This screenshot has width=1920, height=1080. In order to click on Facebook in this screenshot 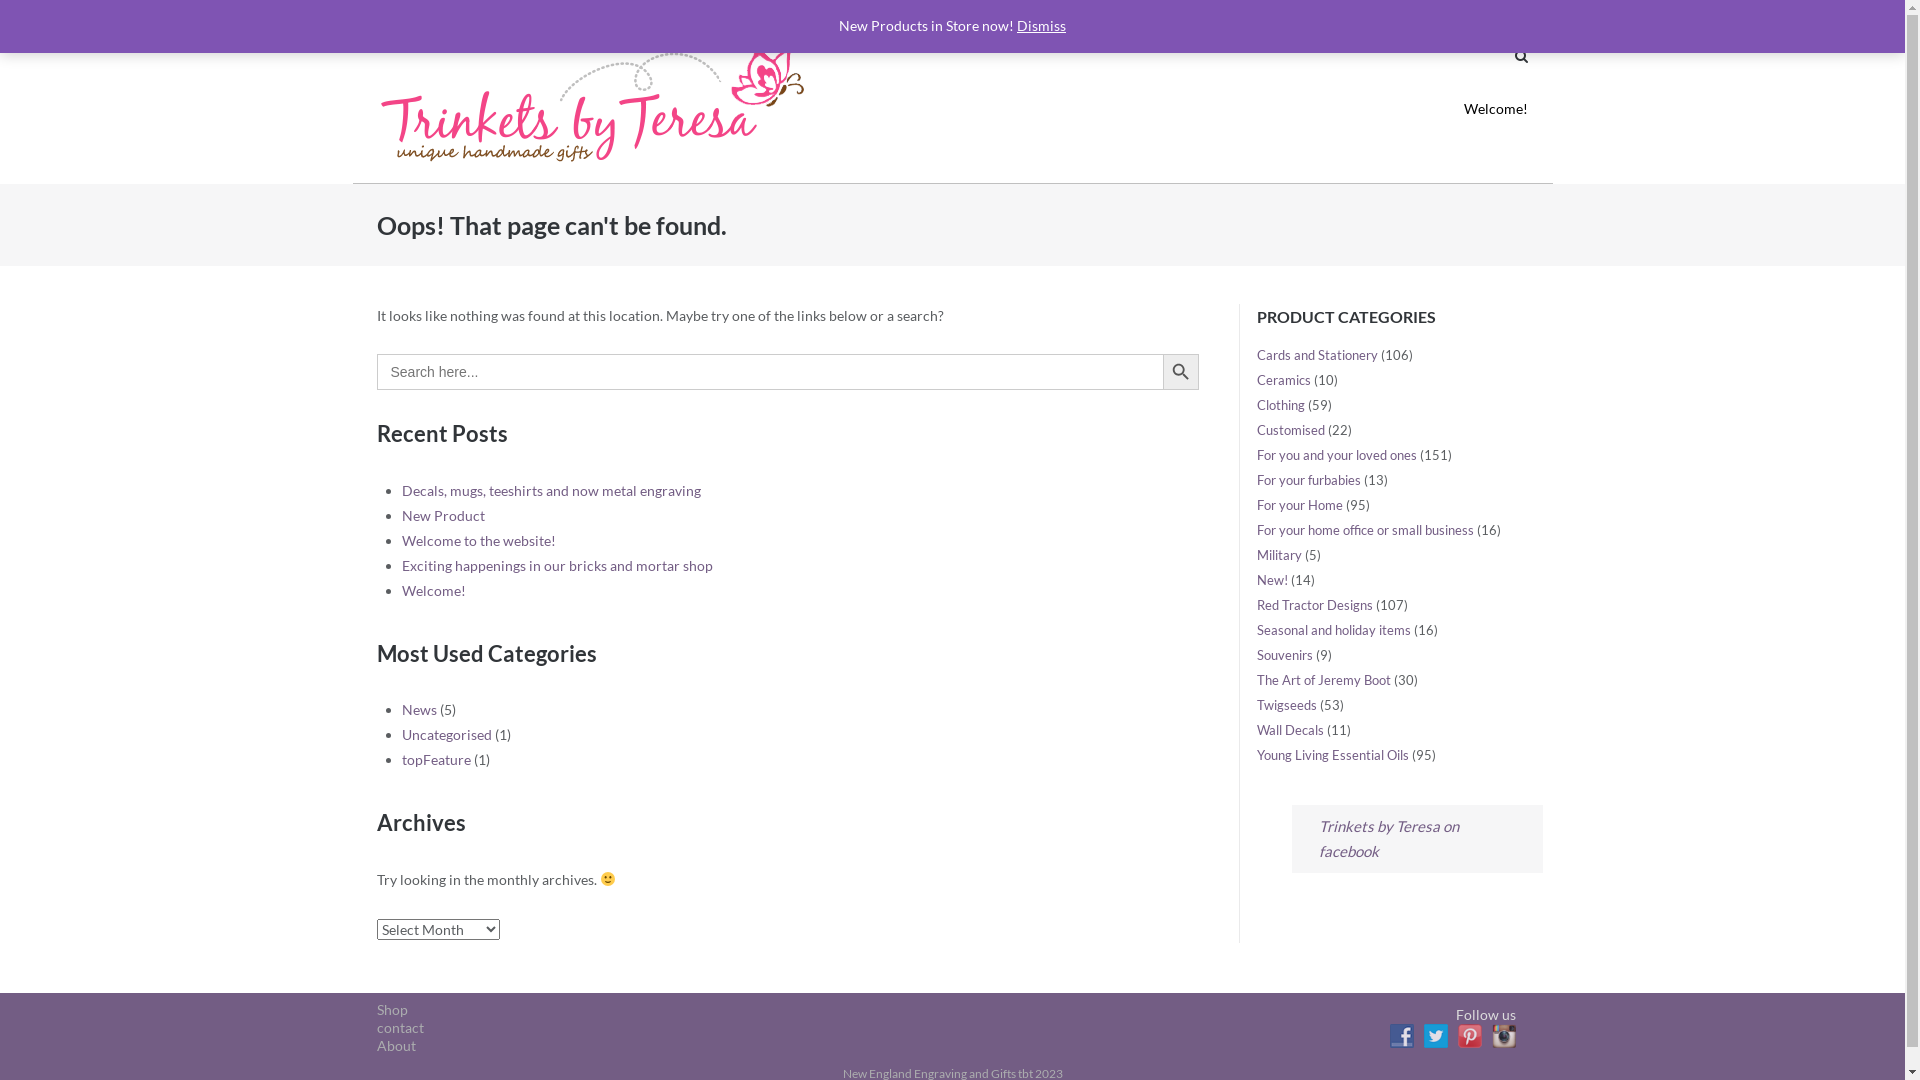, I will do `click(1402, 1036)`.